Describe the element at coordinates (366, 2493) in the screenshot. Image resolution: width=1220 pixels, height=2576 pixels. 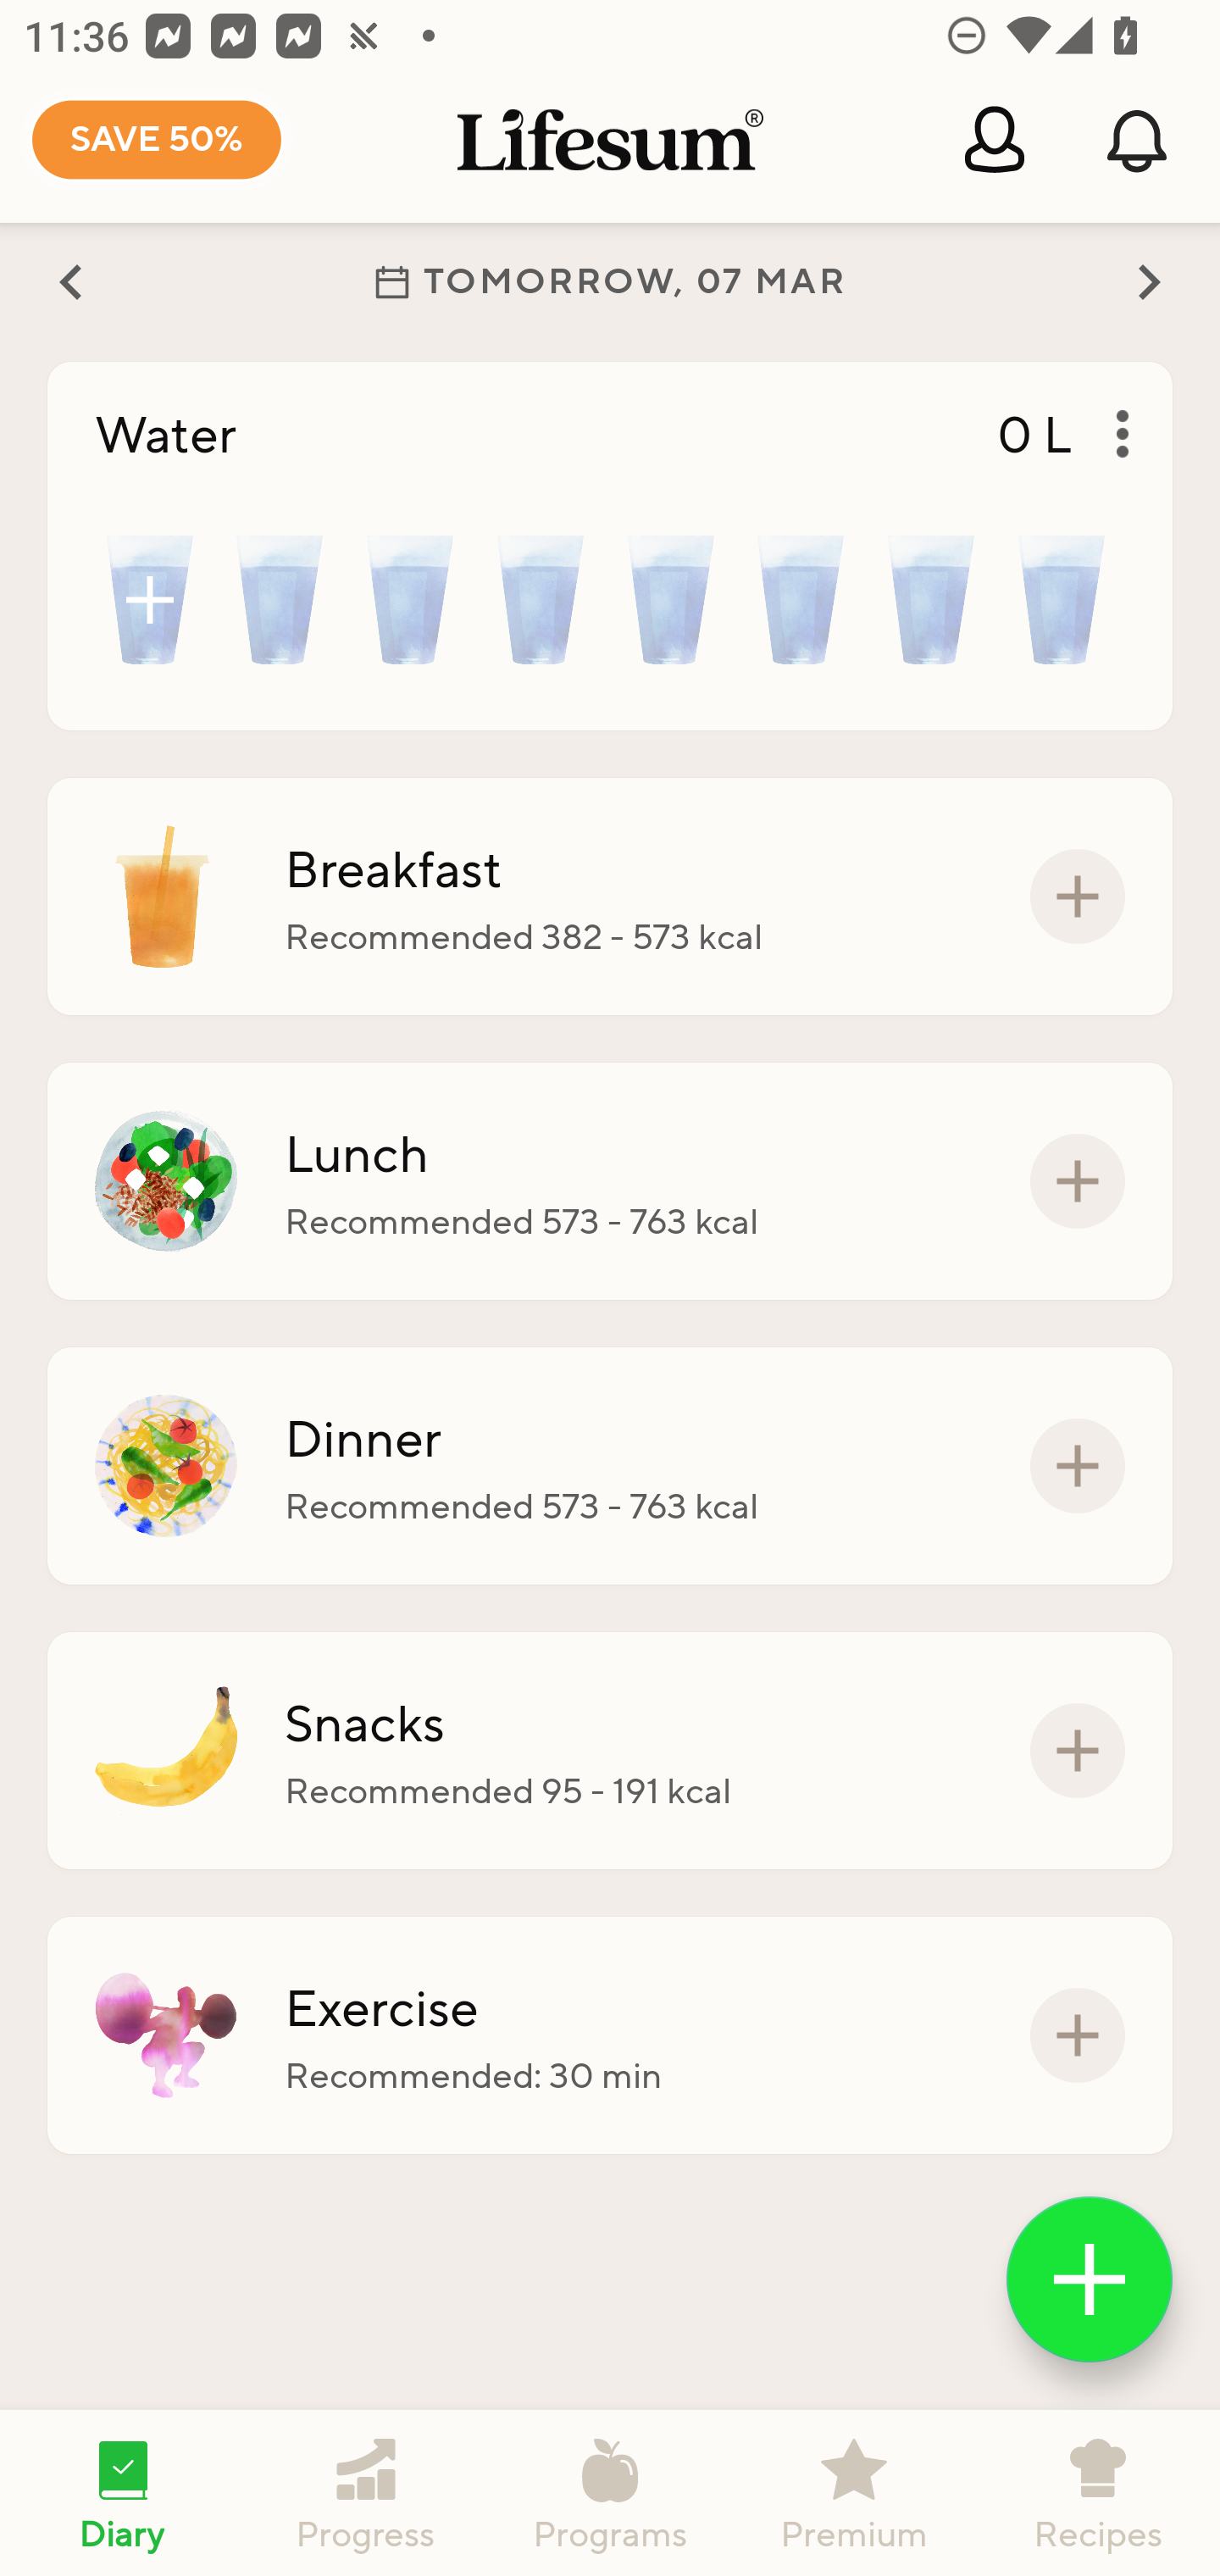
I see `Progress` at that location.